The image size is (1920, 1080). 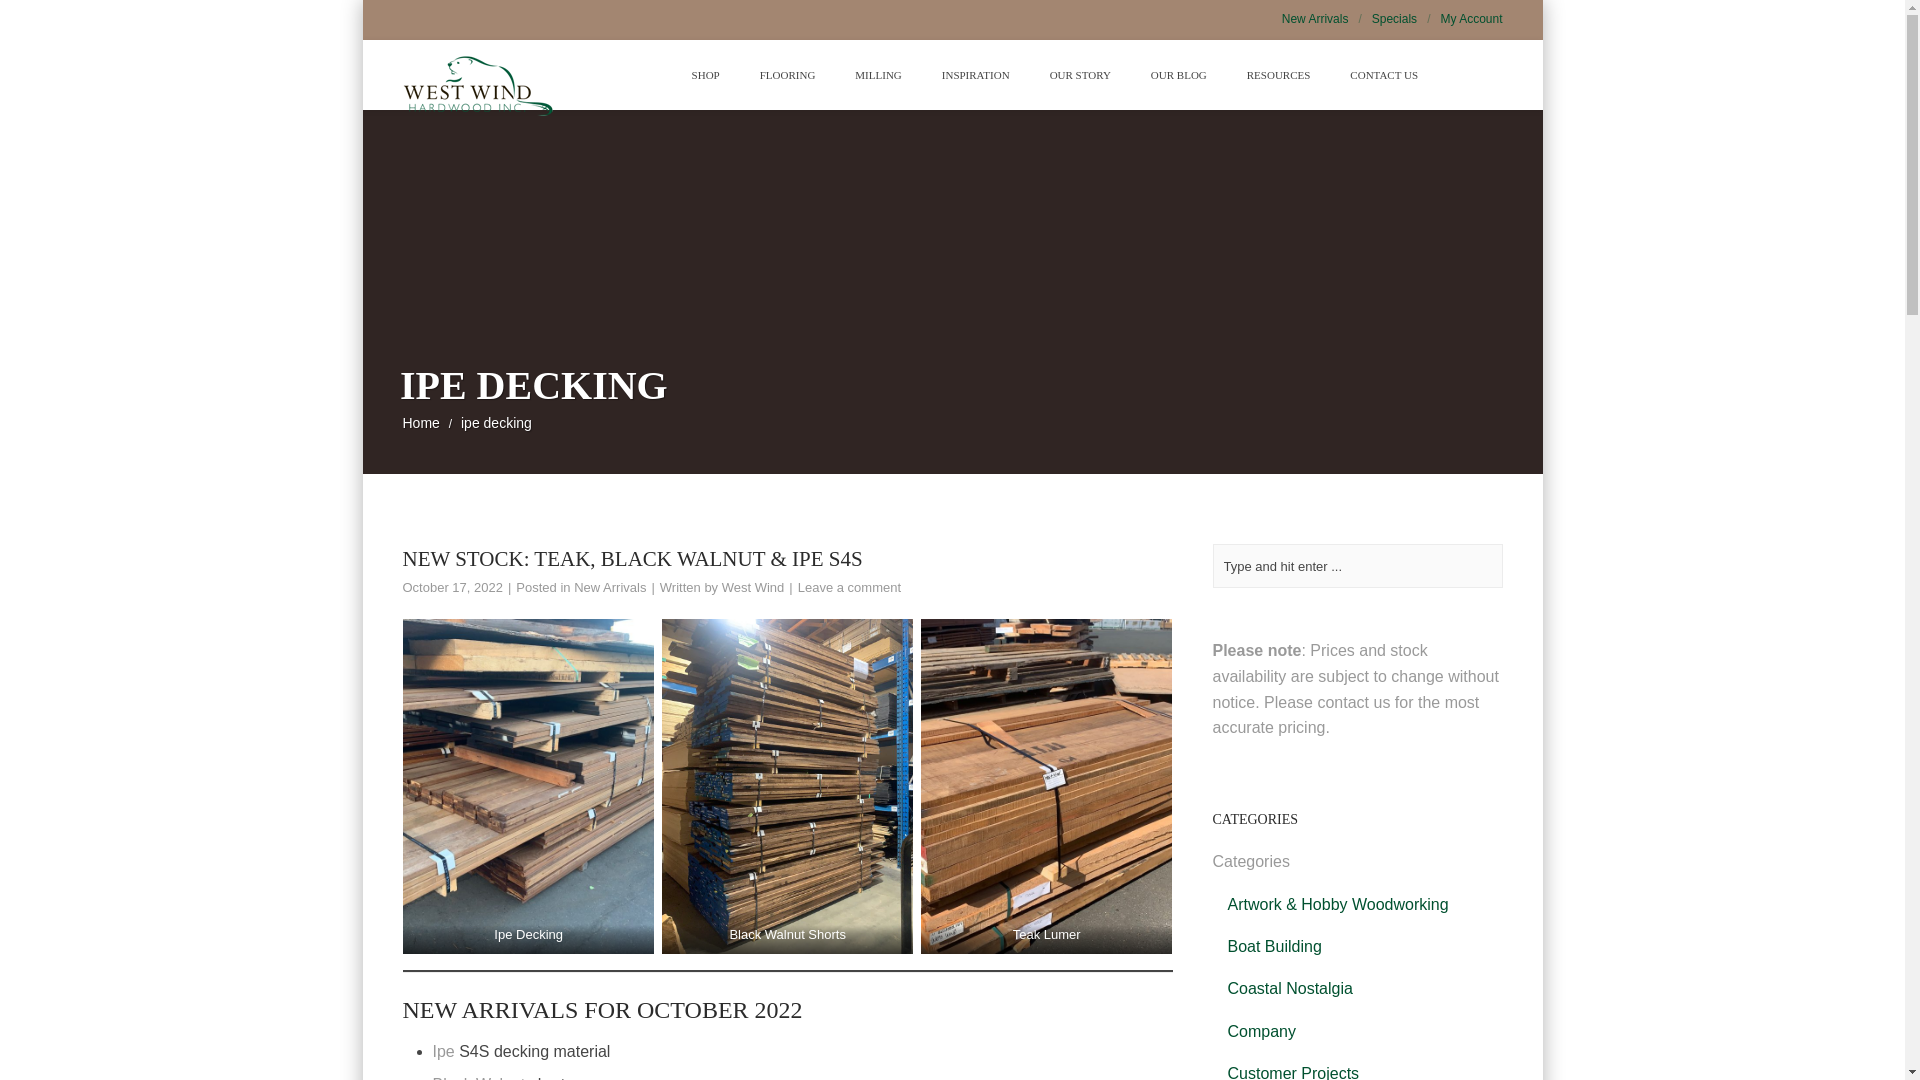 What do you see at coordinates (1327, 18) in the screenshot?
I see `New Arrivals` at bounding box center [1327, 18].